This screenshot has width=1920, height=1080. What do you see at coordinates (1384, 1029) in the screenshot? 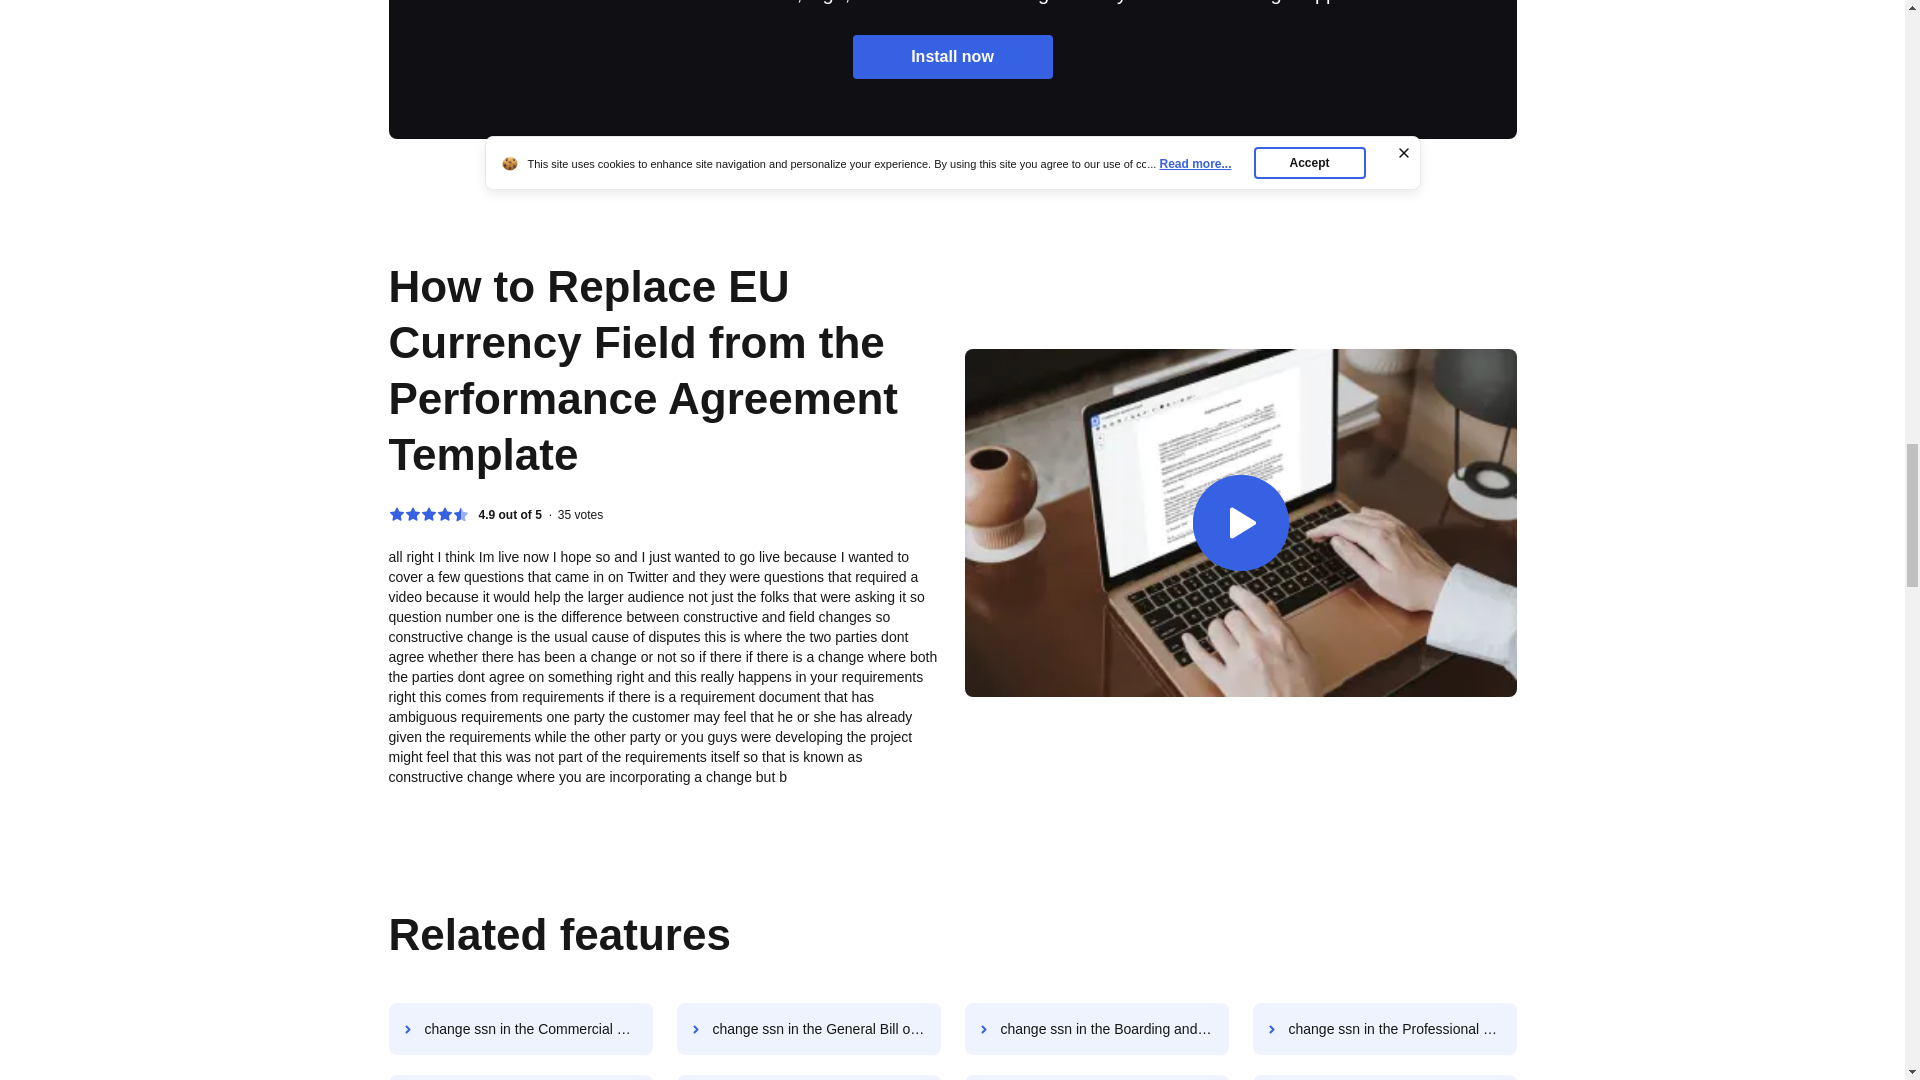
I see `change ssn in the Professional Physical Therapy` at bounding box center [1384, 1029].